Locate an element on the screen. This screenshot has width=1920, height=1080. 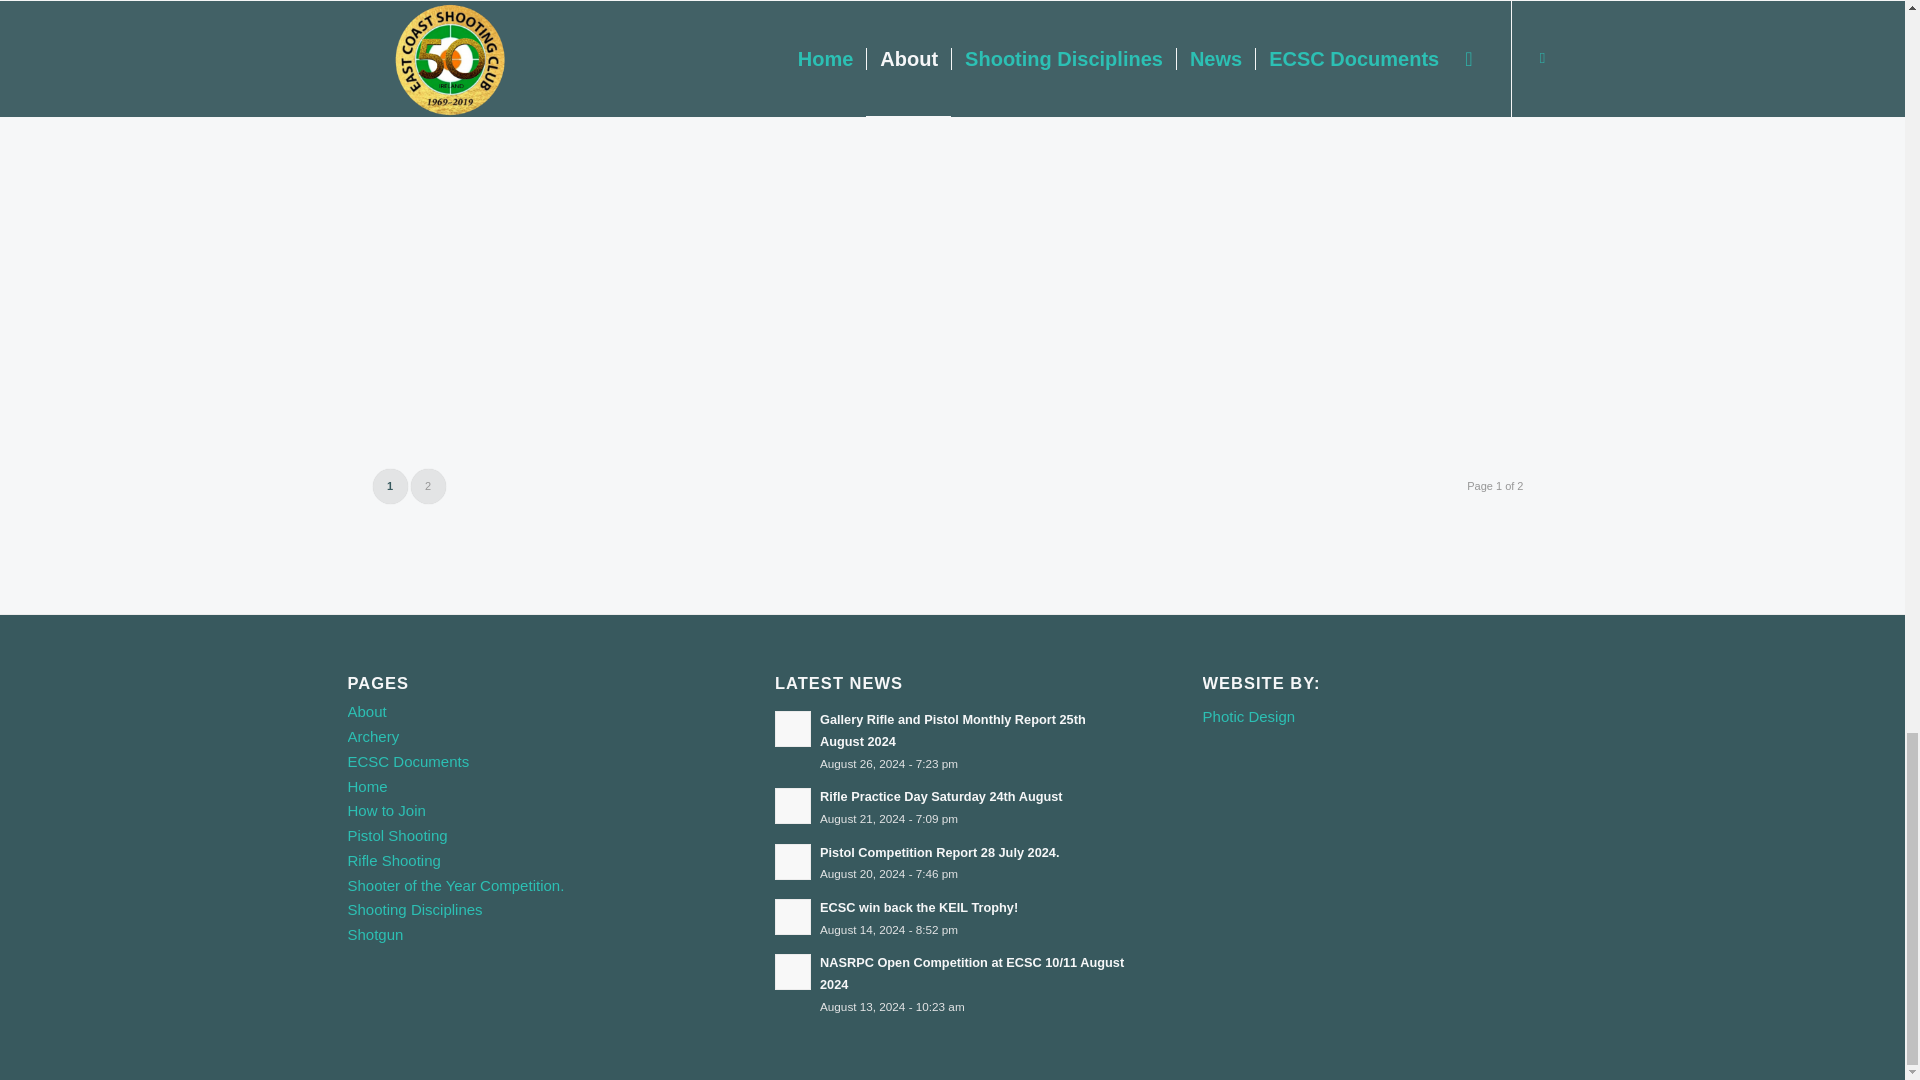
Home is located at coordinates (367, 786).